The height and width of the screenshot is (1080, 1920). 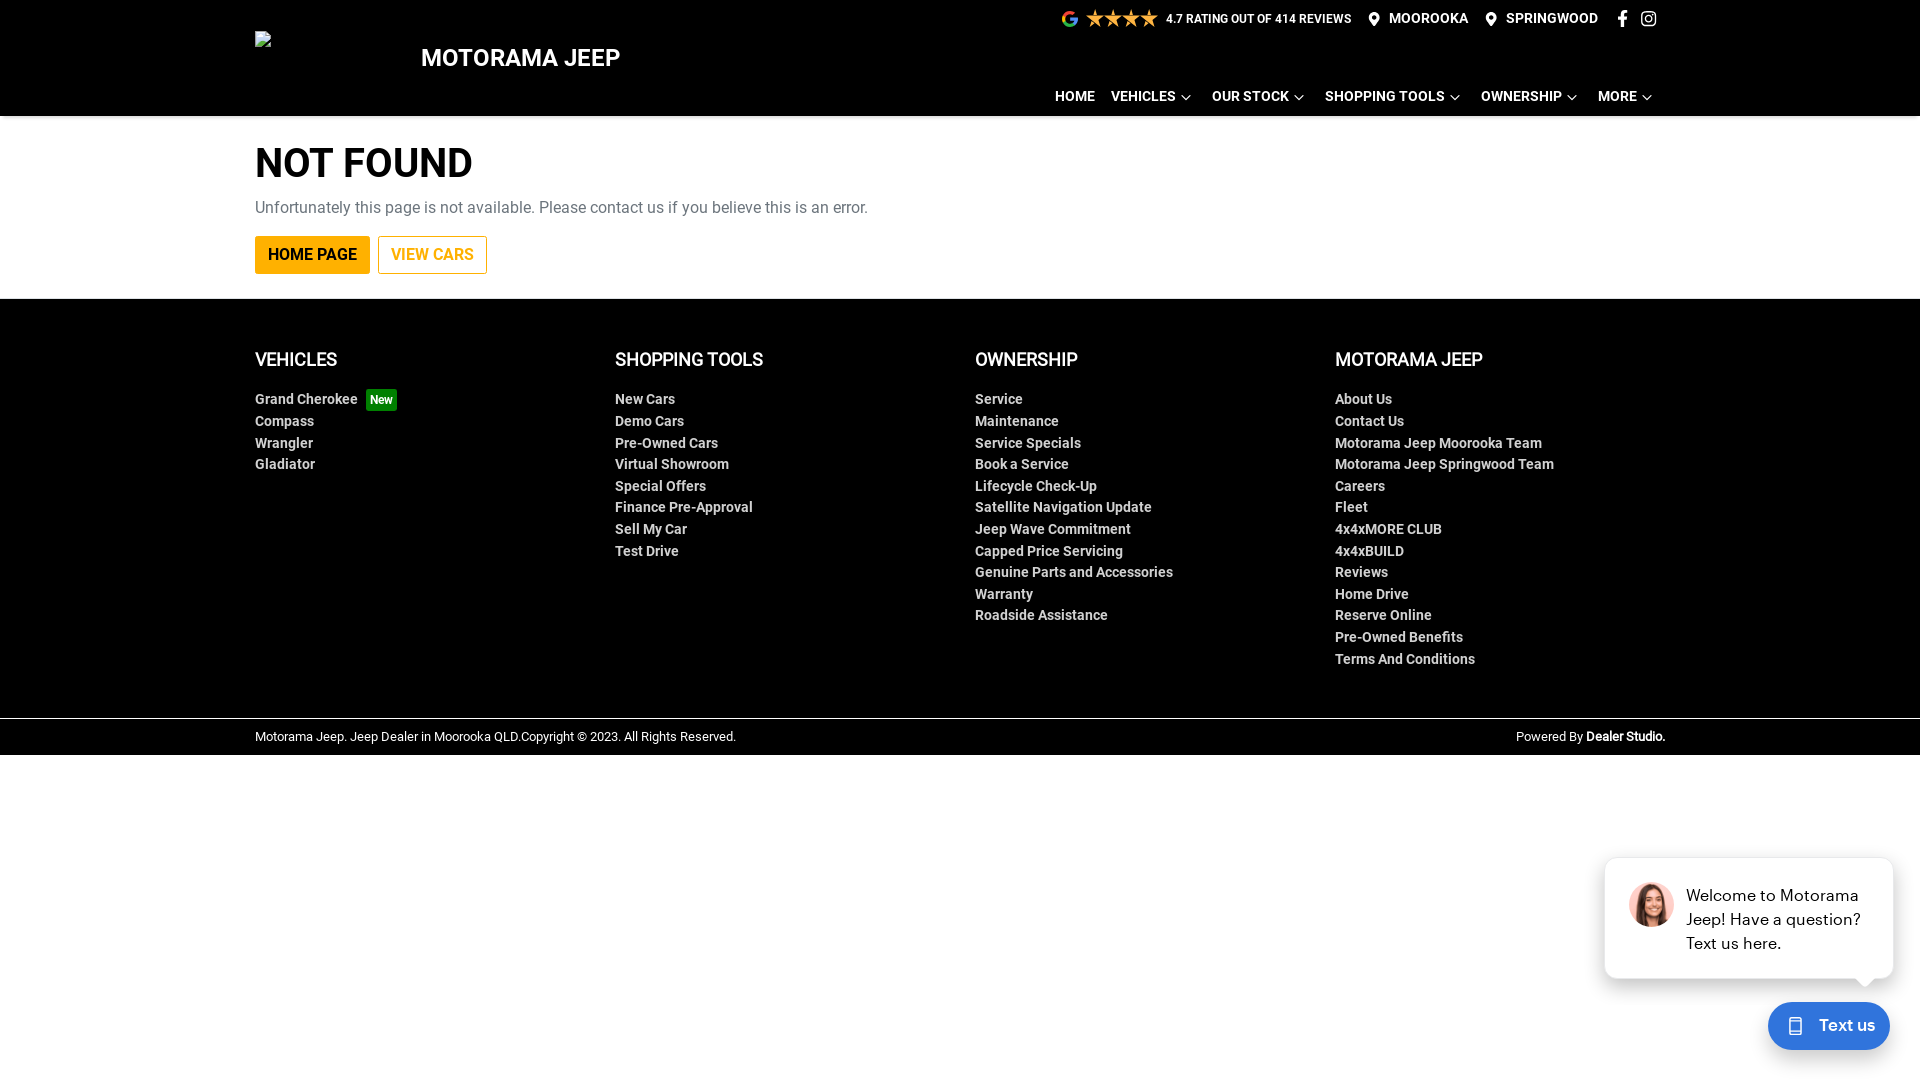 What do you see at coordinates (1444, 464) in the screenshot?
I see `Motorama Jeep Springwood Team` at bounding box center [1444, 464].